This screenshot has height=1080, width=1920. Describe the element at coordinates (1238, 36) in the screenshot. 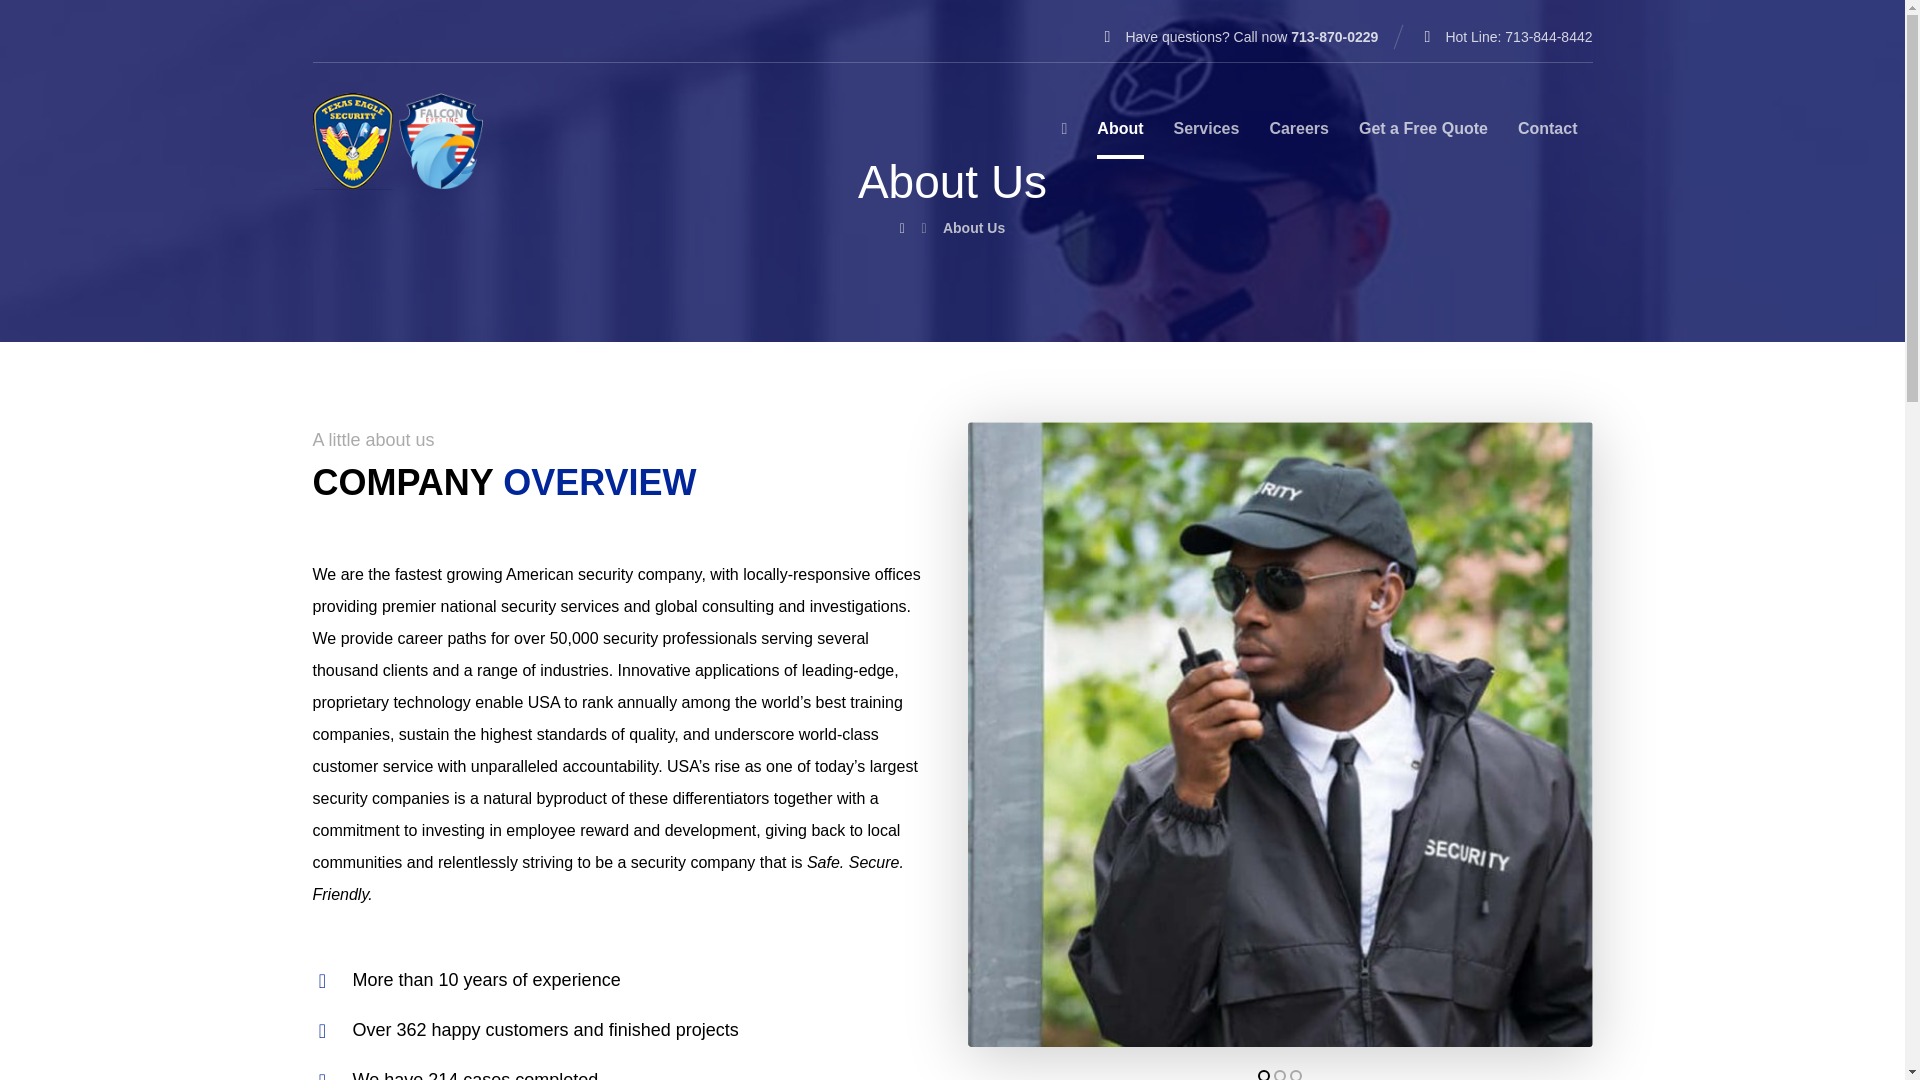

I see `Have questions? Call now 713-870-0229` at that location.